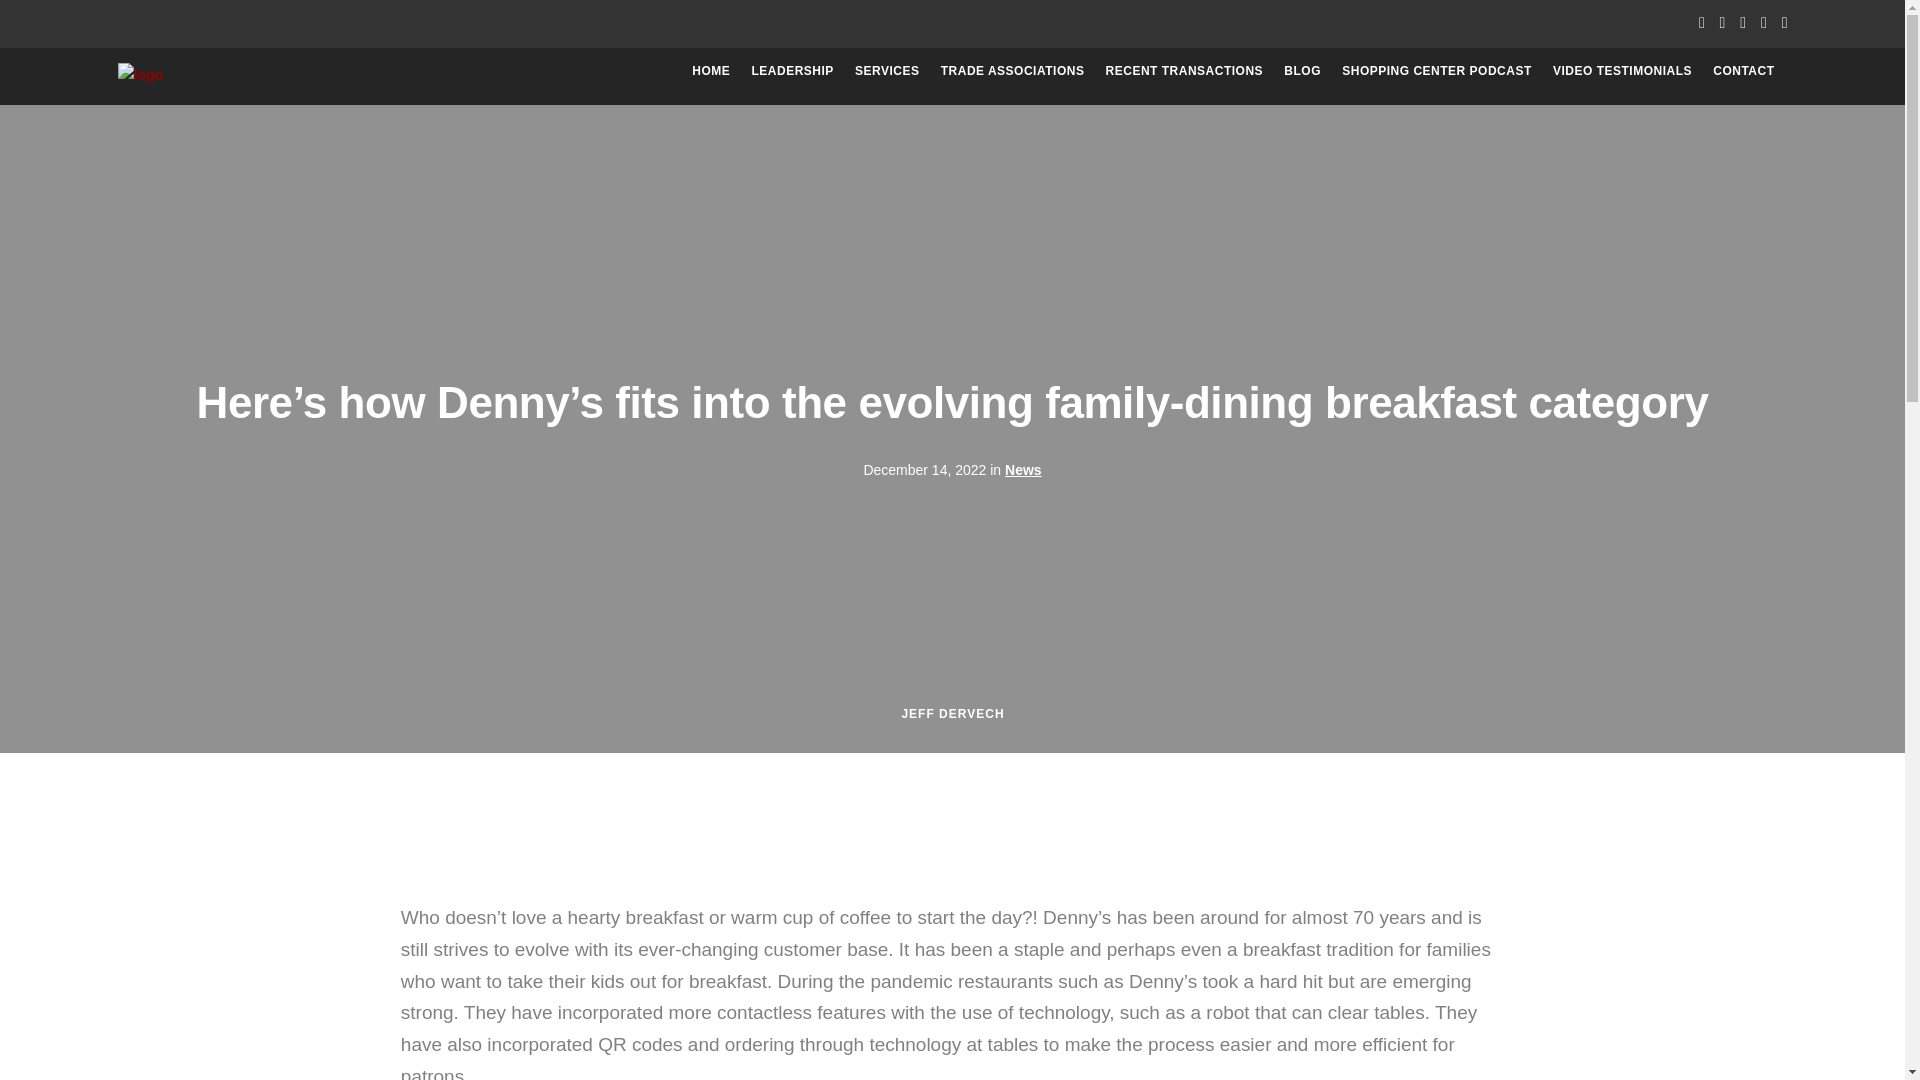 The width and height of the screenshot is (1920, 1080). What do you see at coordinates (1023, 470) in the screenshot?
I see `News` at bounding box center [1023, 470].